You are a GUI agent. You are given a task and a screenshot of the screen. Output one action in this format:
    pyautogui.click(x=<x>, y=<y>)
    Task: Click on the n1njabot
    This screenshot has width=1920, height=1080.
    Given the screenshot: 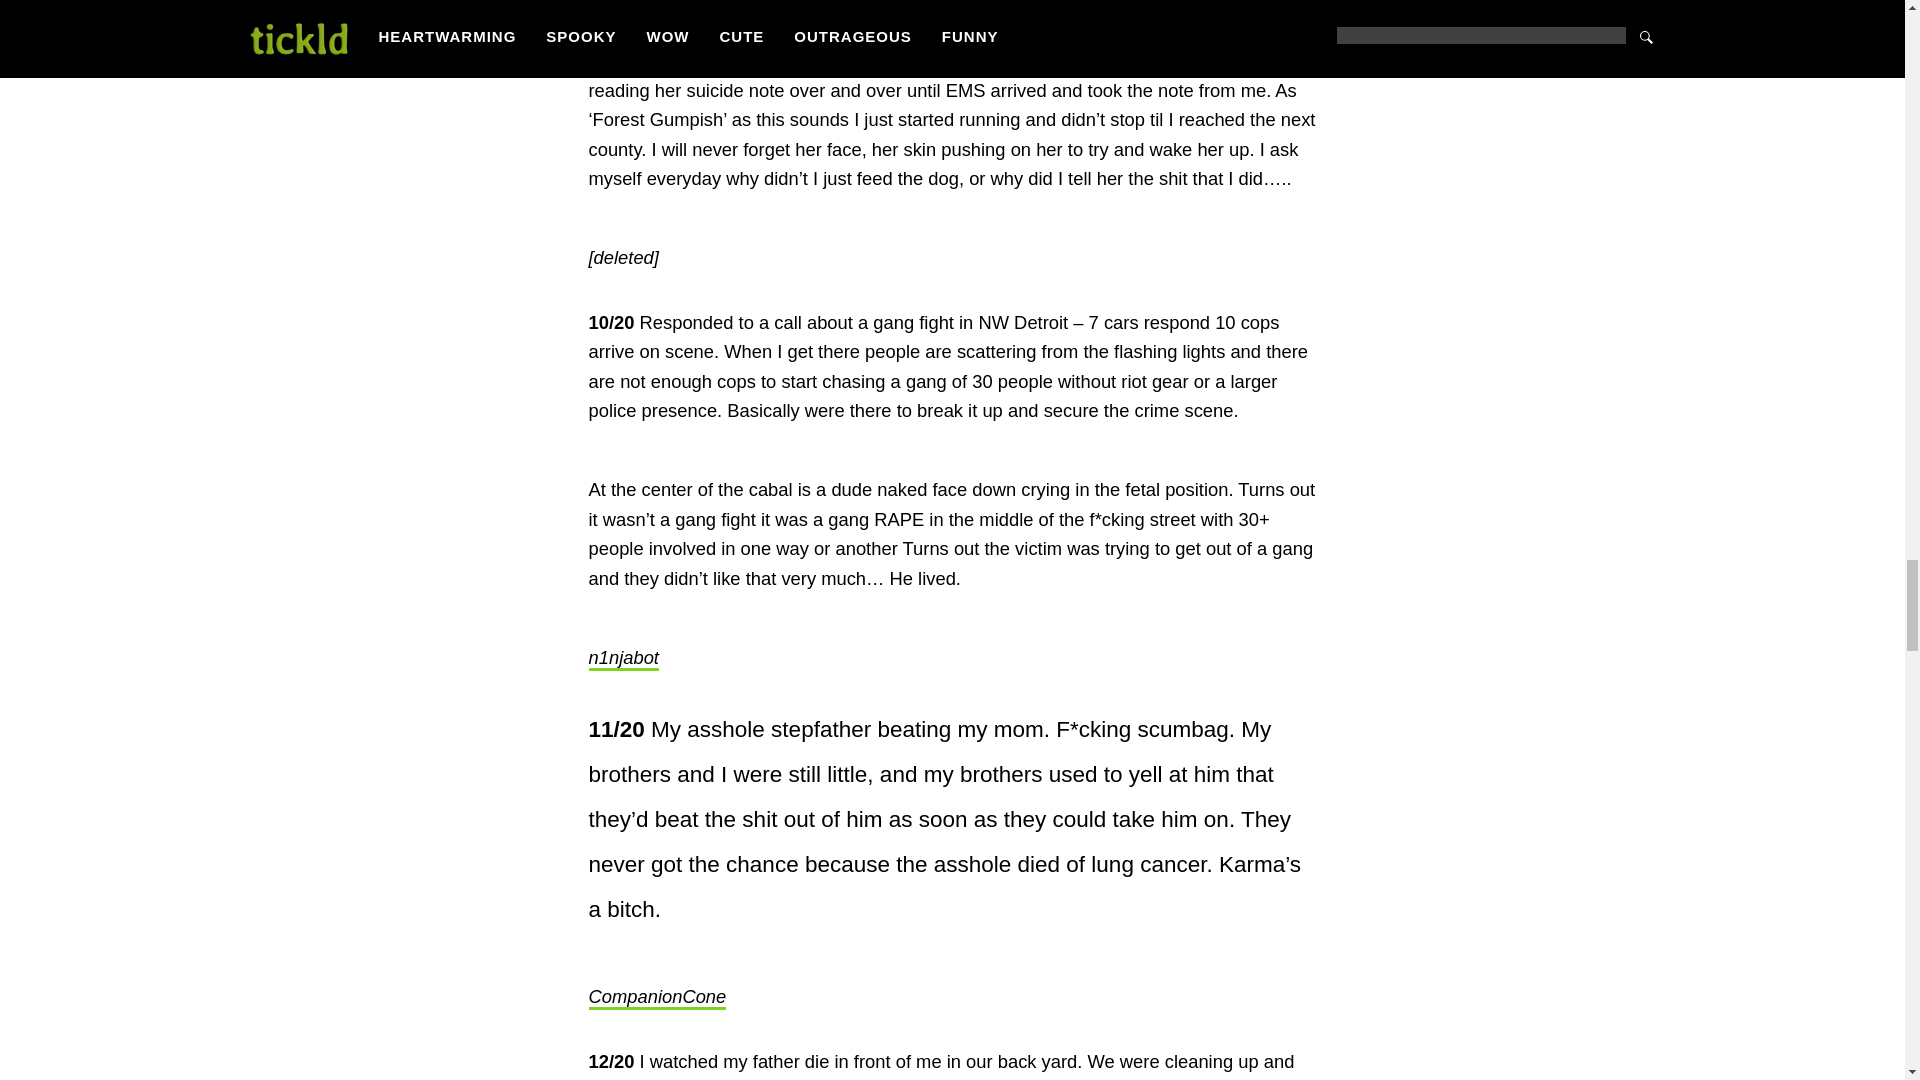 What is the action you would take?
    pyautogui.click(x=622, y=658)
    